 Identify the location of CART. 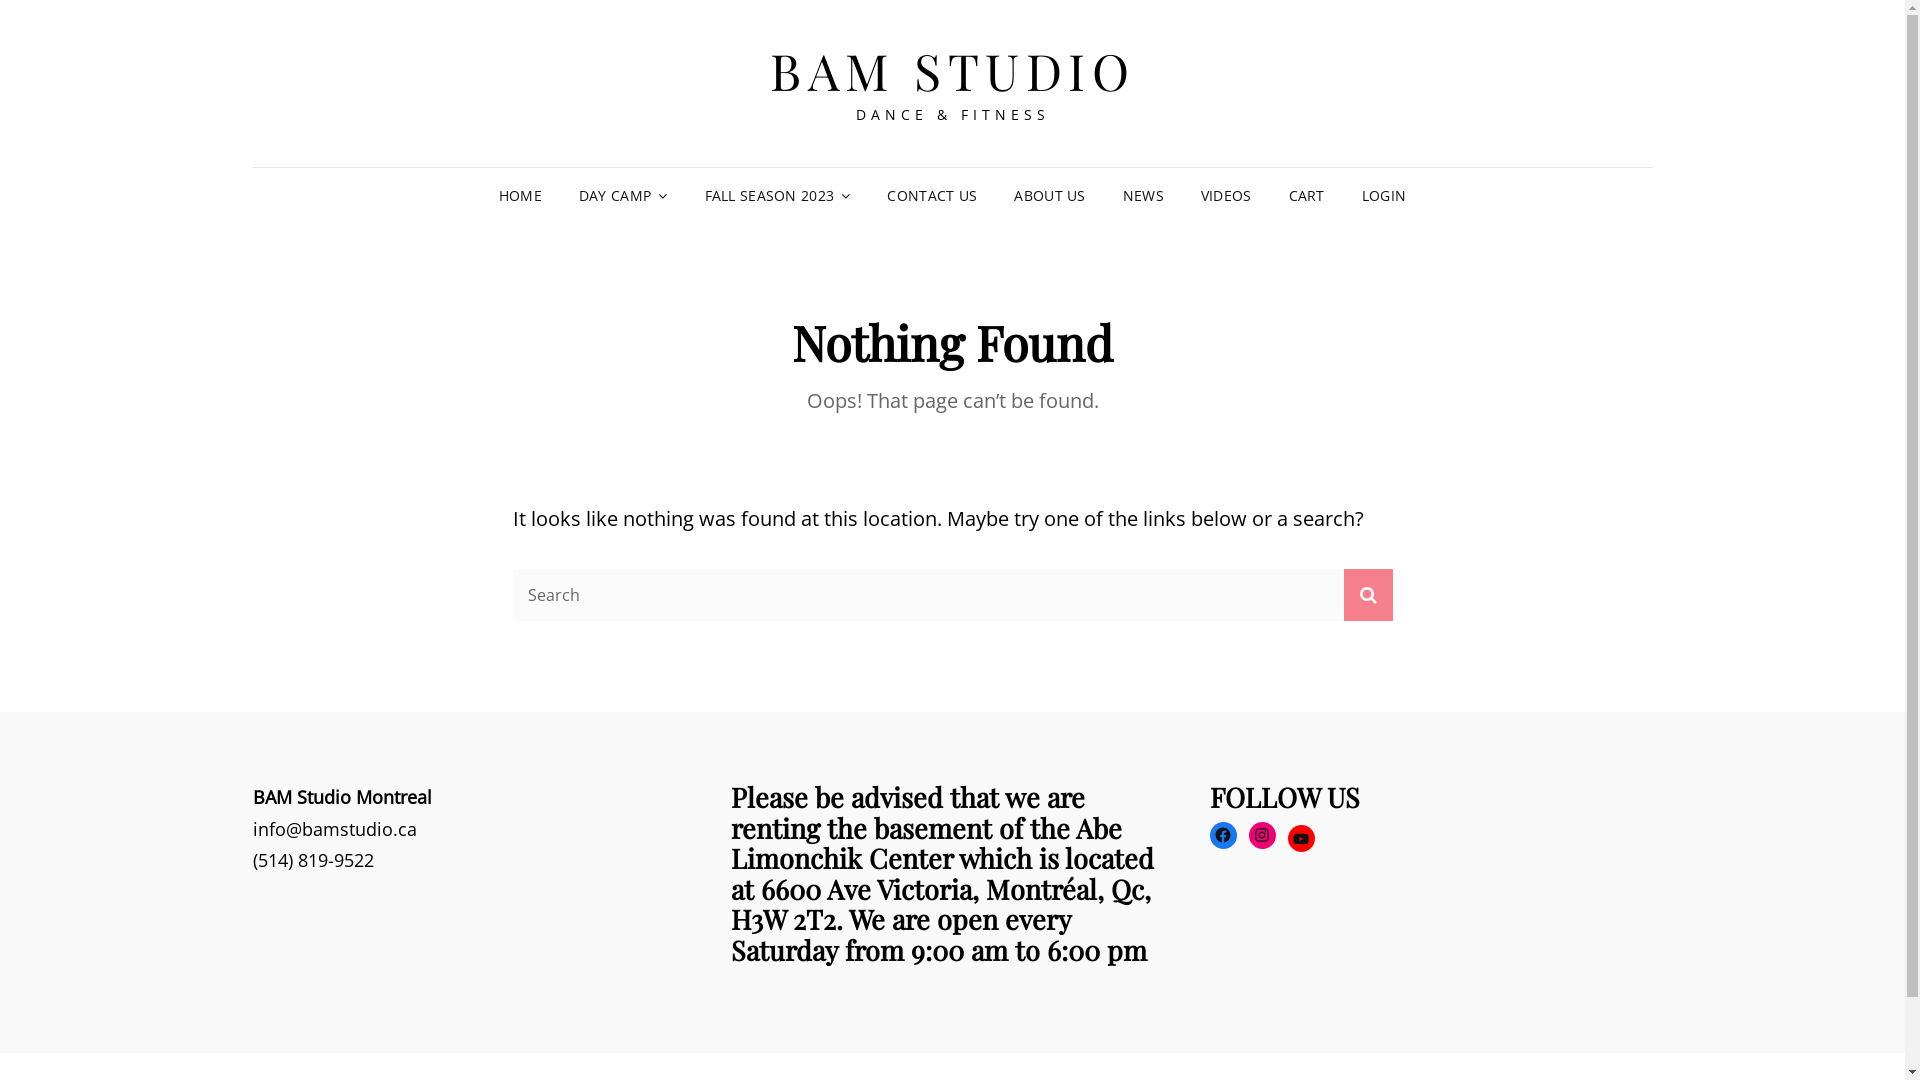
(1307, 196).